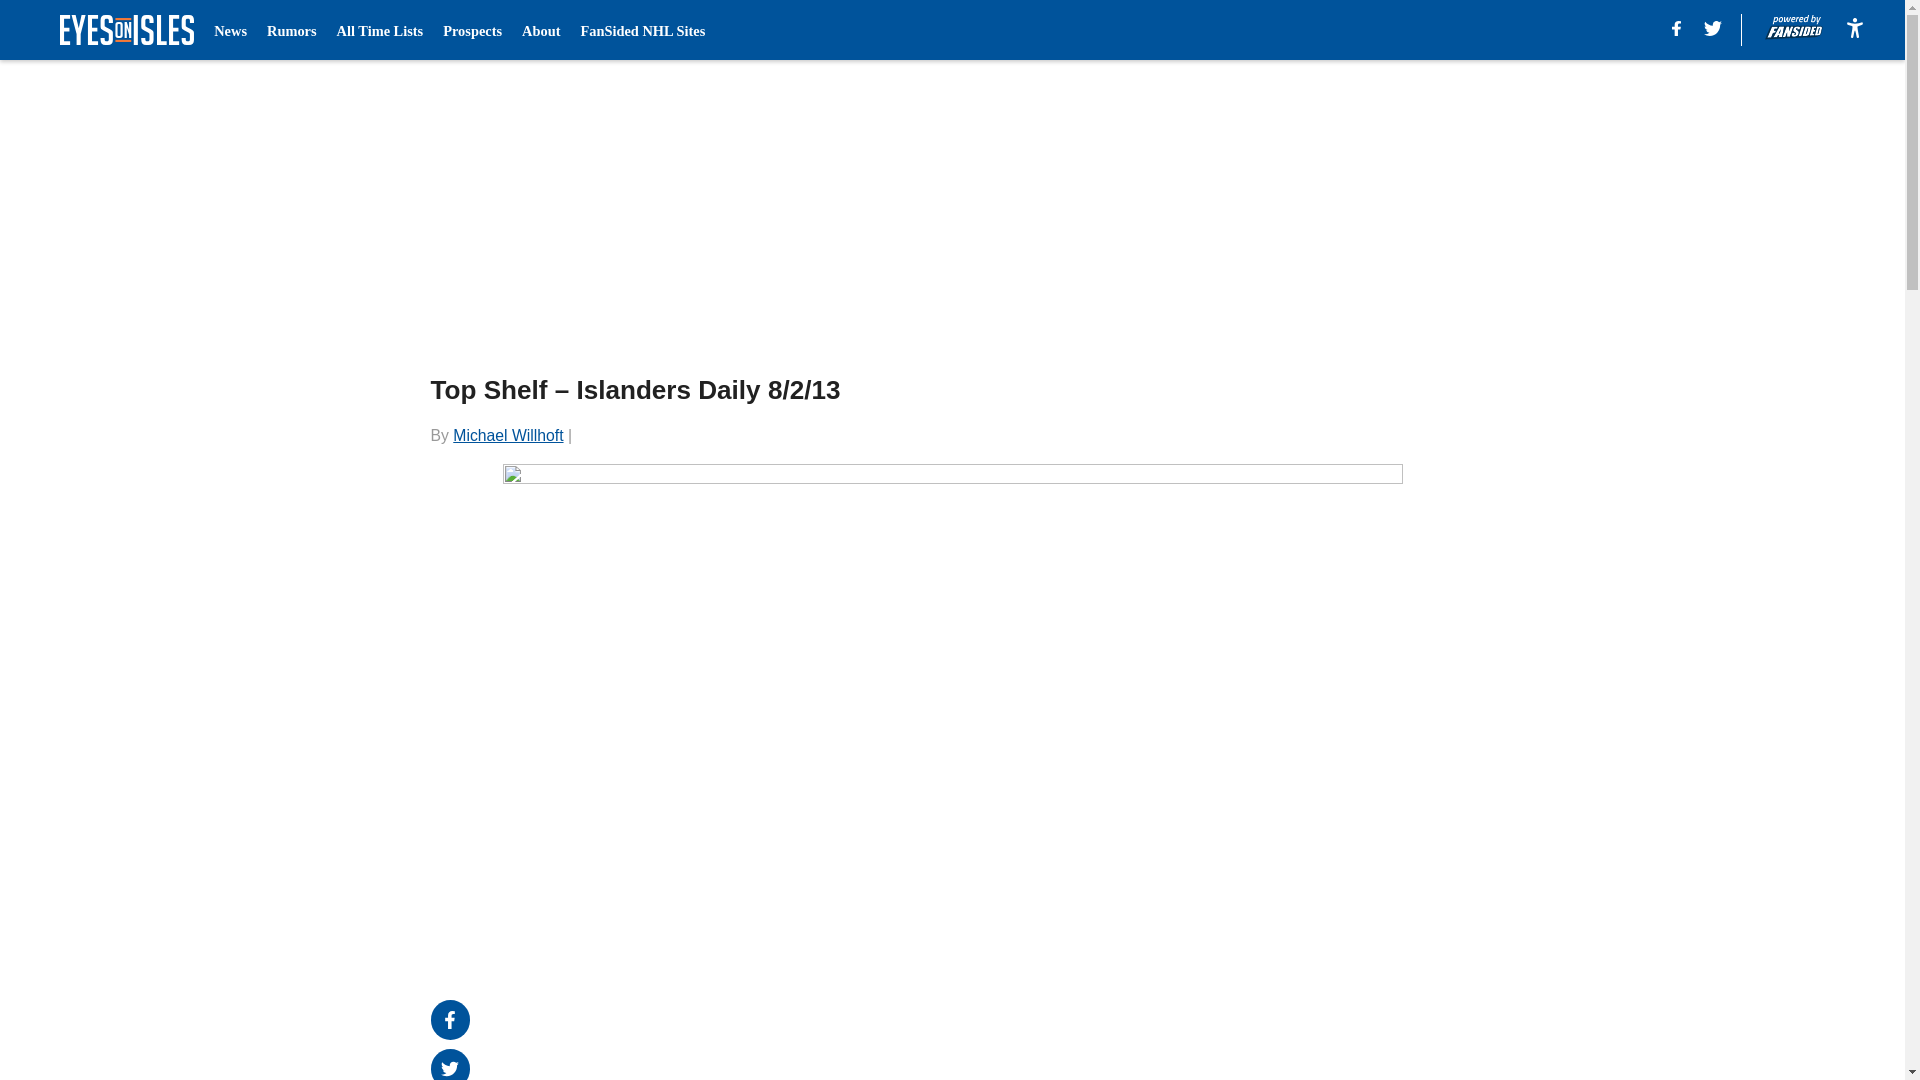 The height and width of the screenshot is (1080, 1920). Describe the element at coordinates (541, 30) in the screenshot. I see `About` at that location.